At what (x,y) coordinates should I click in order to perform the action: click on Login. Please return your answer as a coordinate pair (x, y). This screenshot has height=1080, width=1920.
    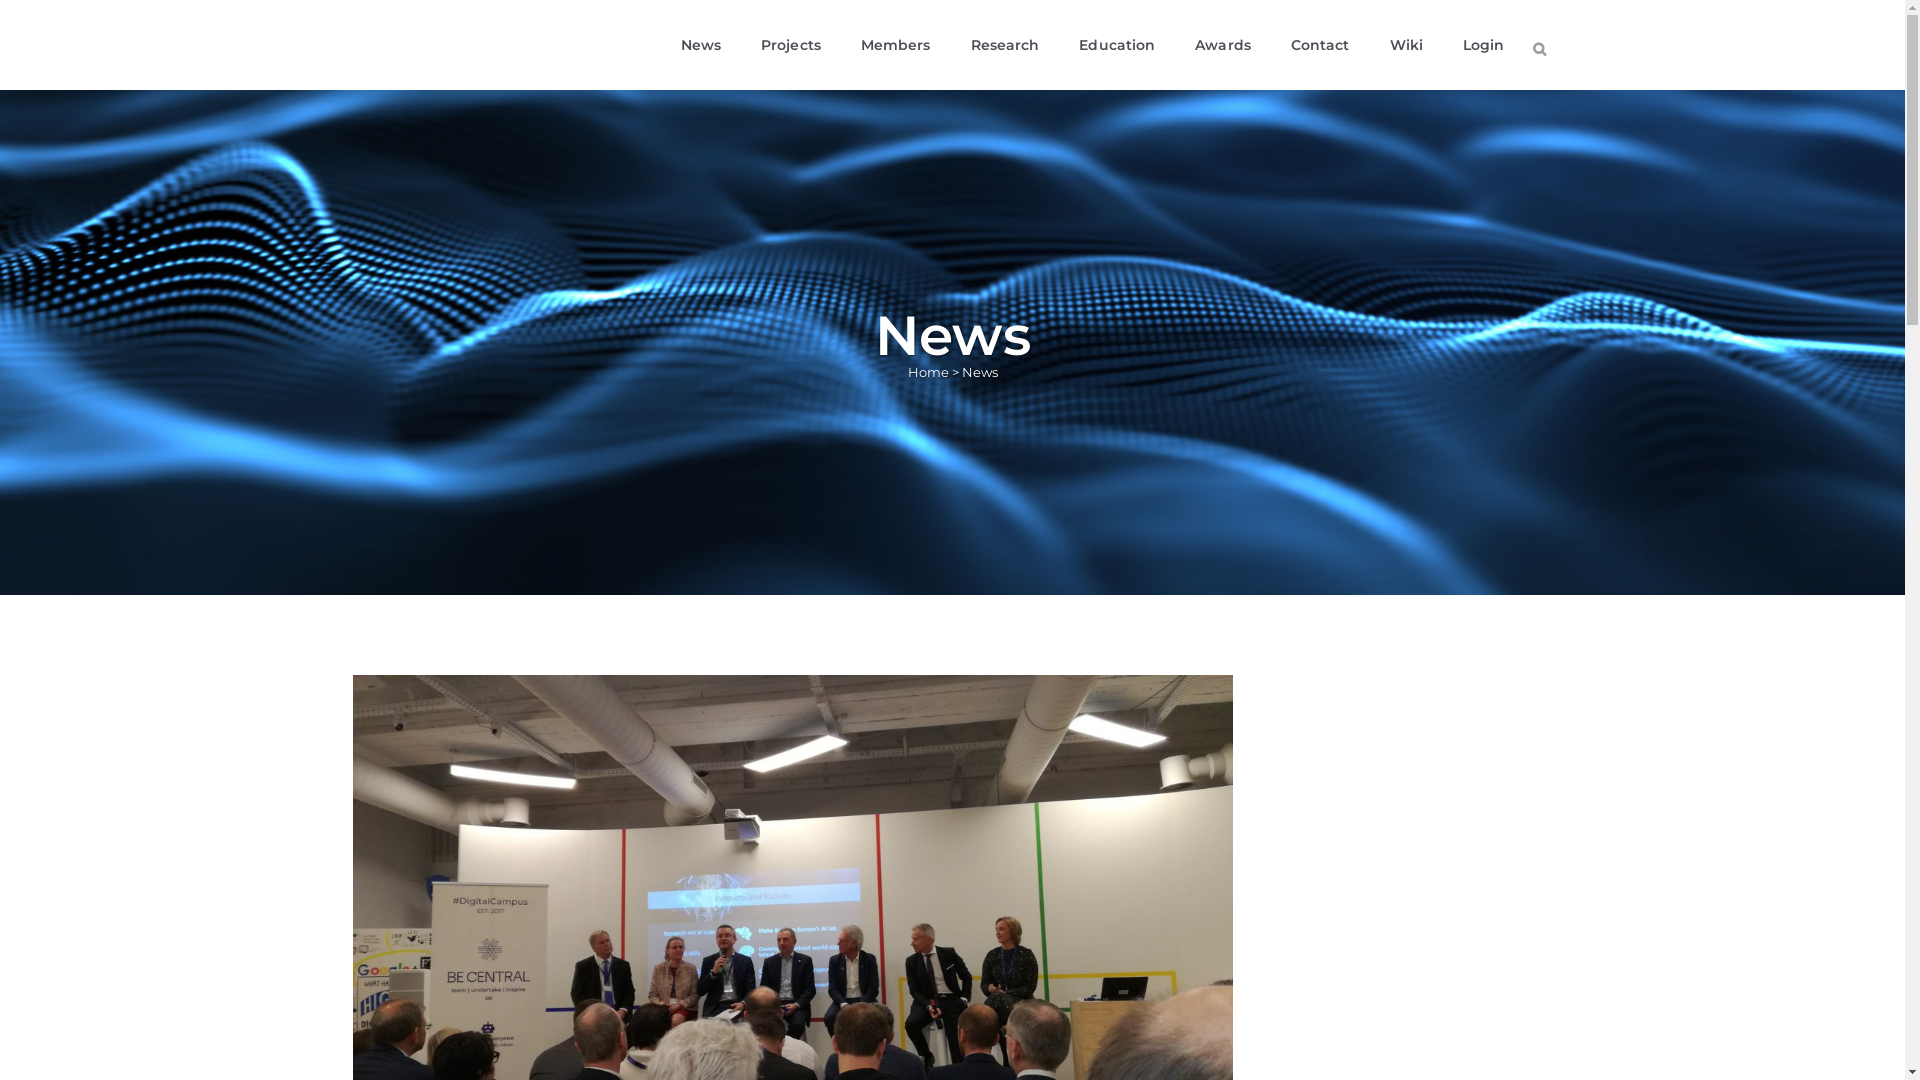
    Looking at the image, I should click on (1484, 45).